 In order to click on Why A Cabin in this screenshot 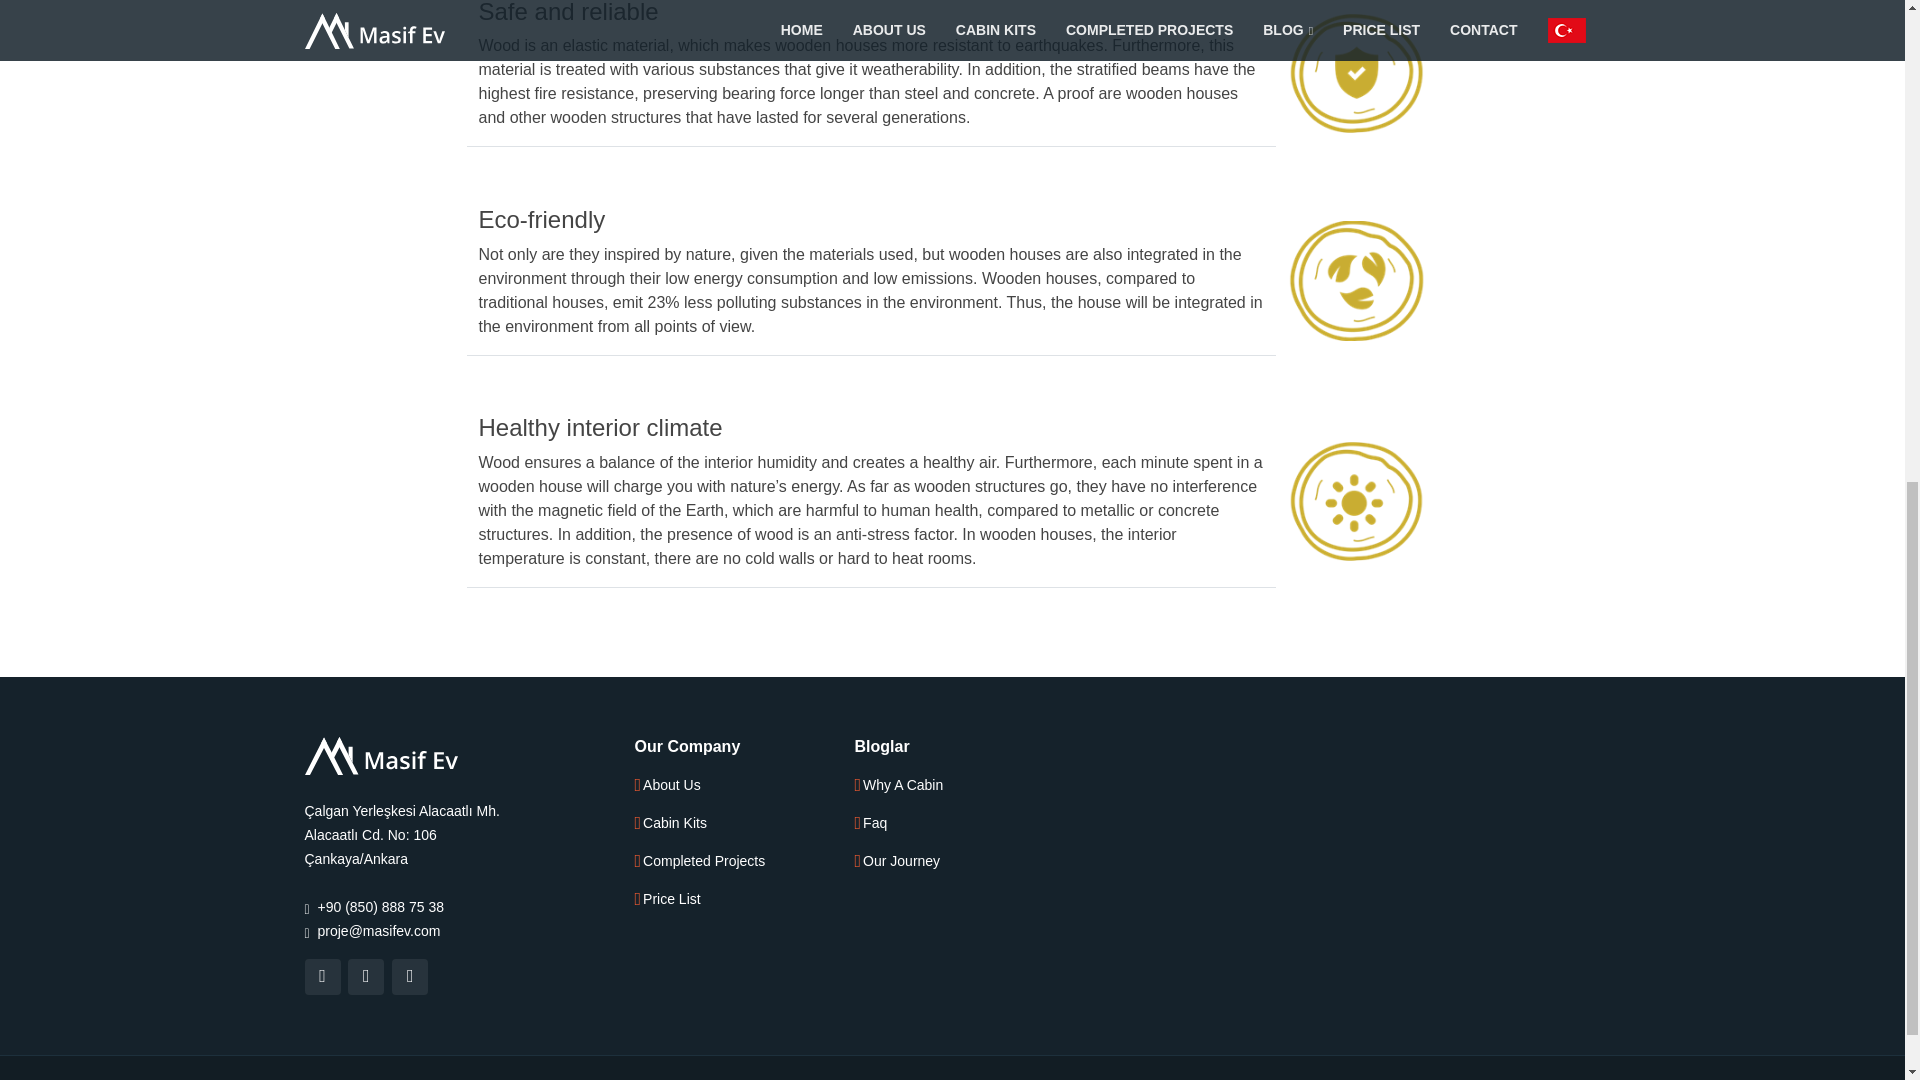, I will do `click(902, 784)`.